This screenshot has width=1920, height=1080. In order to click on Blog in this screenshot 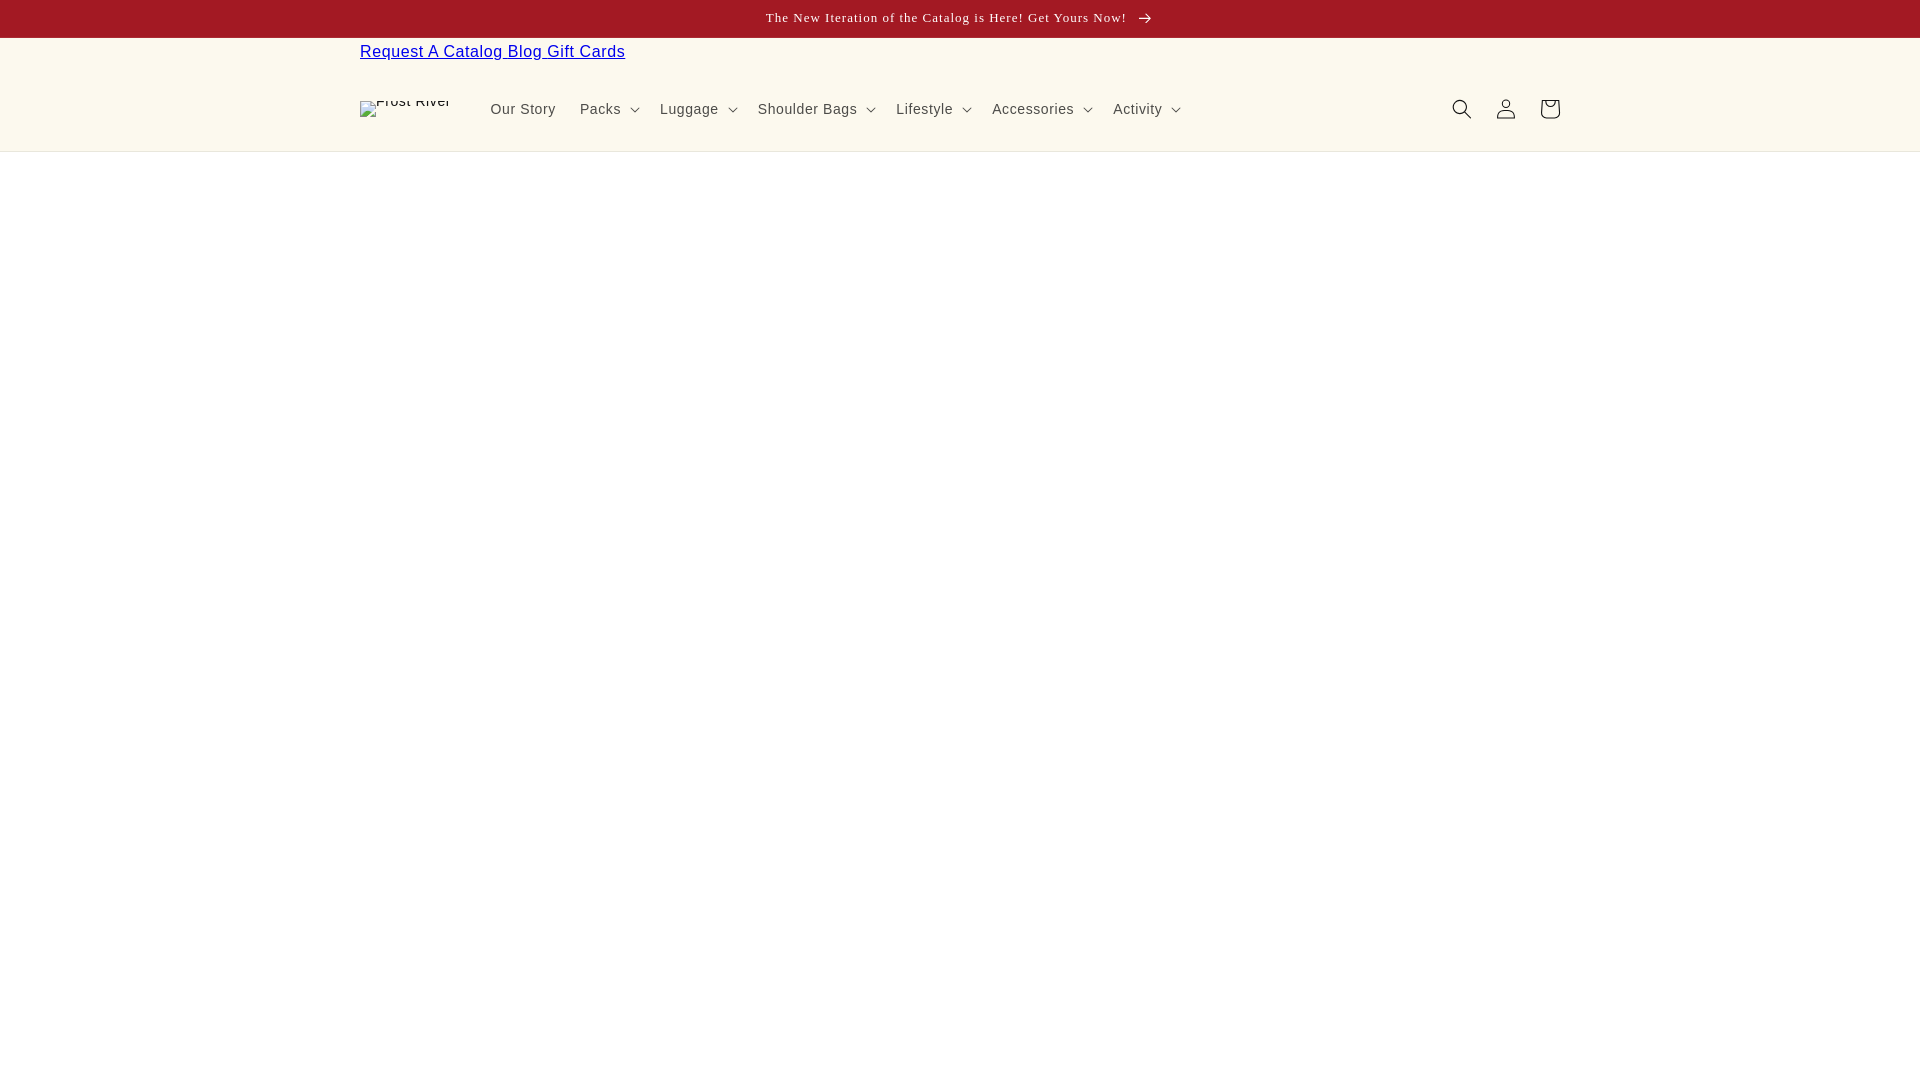, I will do `click(528, 52)`.